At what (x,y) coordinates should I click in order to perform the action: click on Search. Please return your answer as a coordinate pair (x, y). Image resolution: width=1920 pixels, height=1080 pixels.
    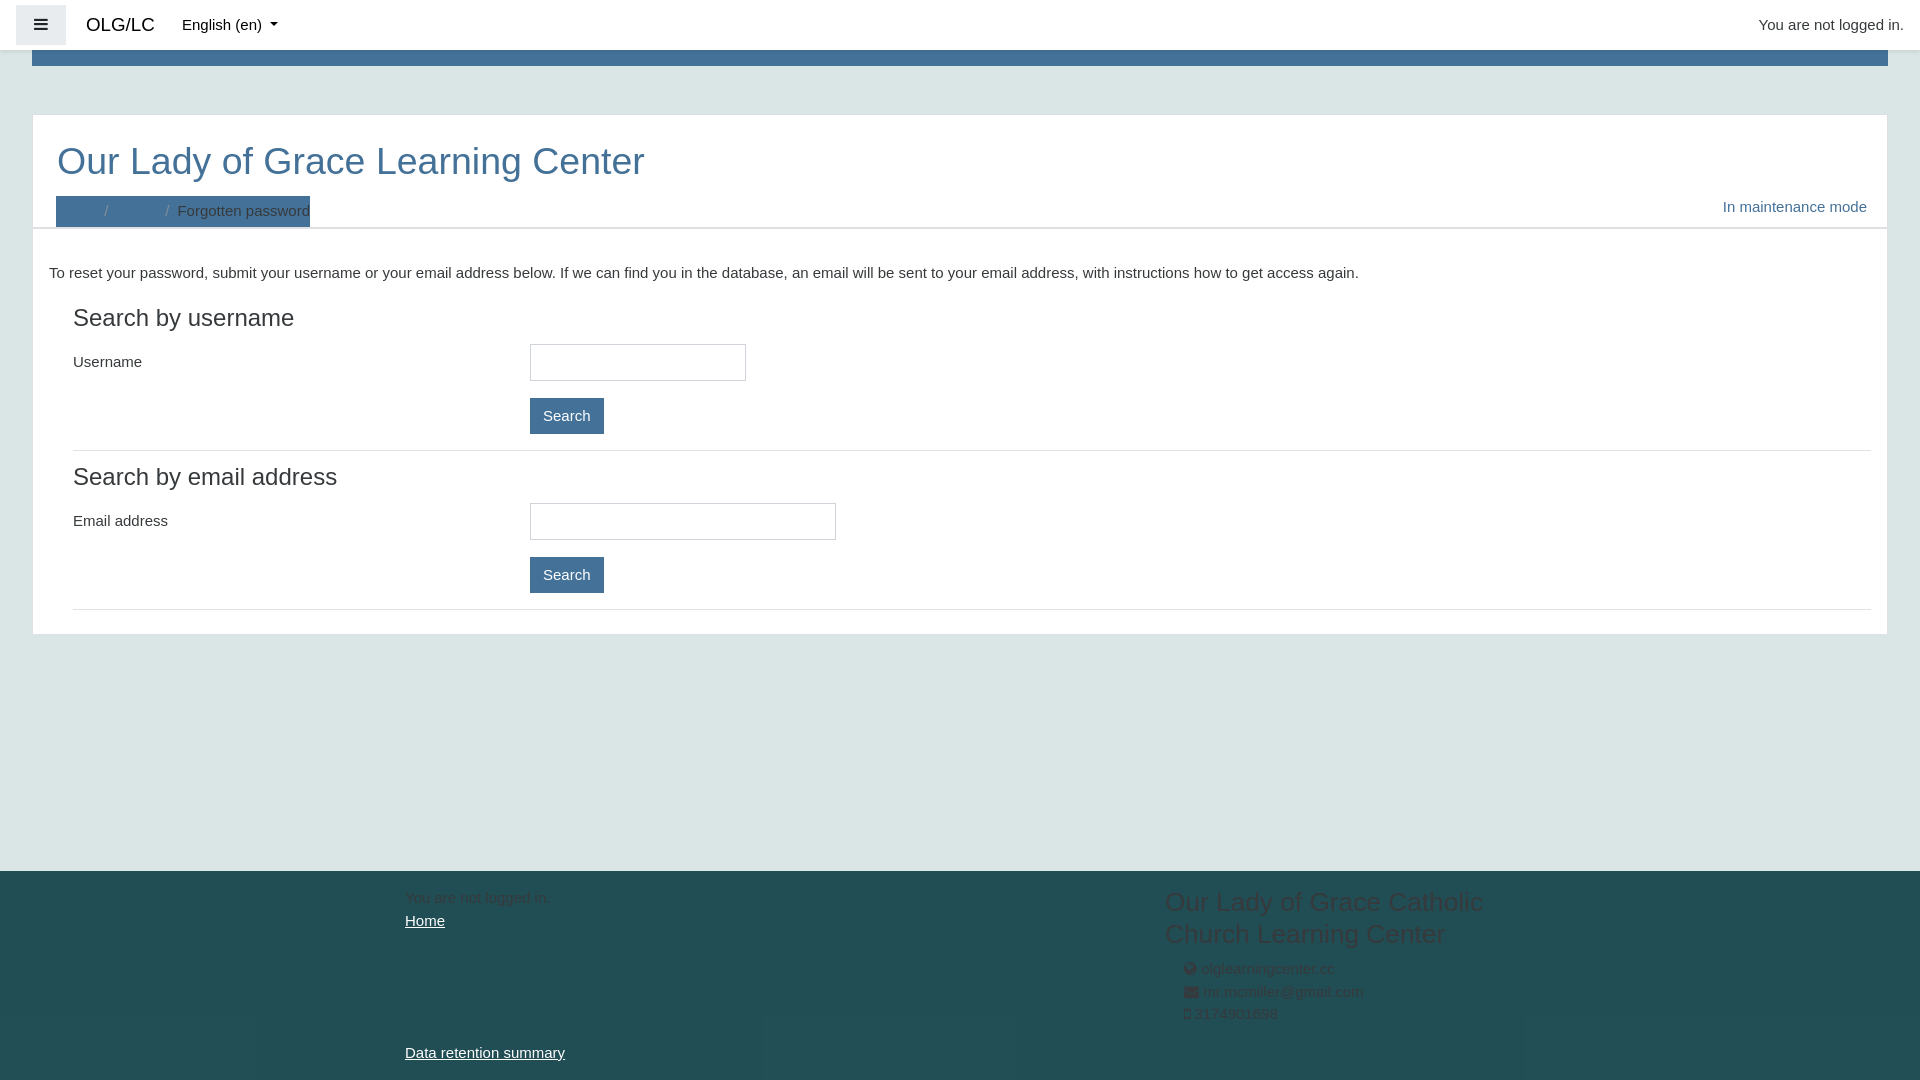
    Looking at the image, I should click on (567, 416).